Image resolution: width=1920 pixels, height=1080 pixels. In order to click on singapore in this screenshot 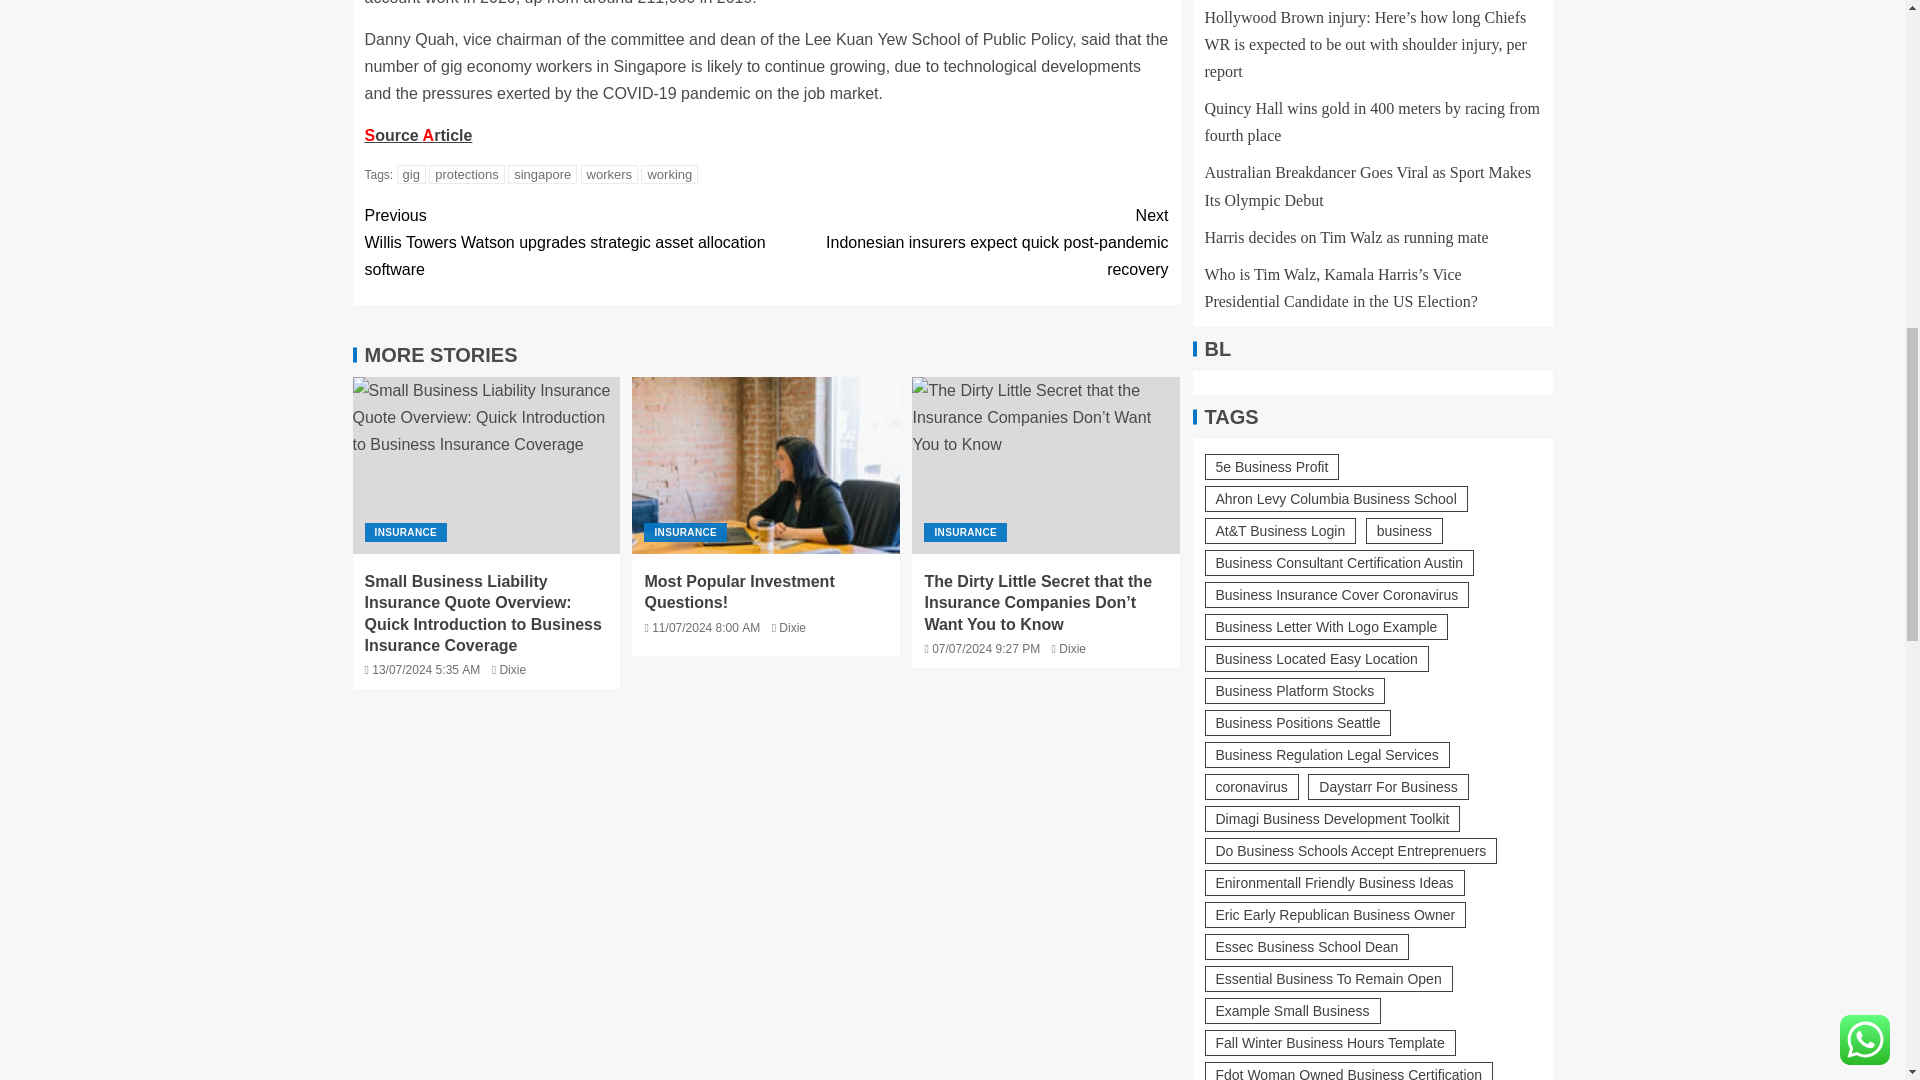, I will do `click(542, 174)`.